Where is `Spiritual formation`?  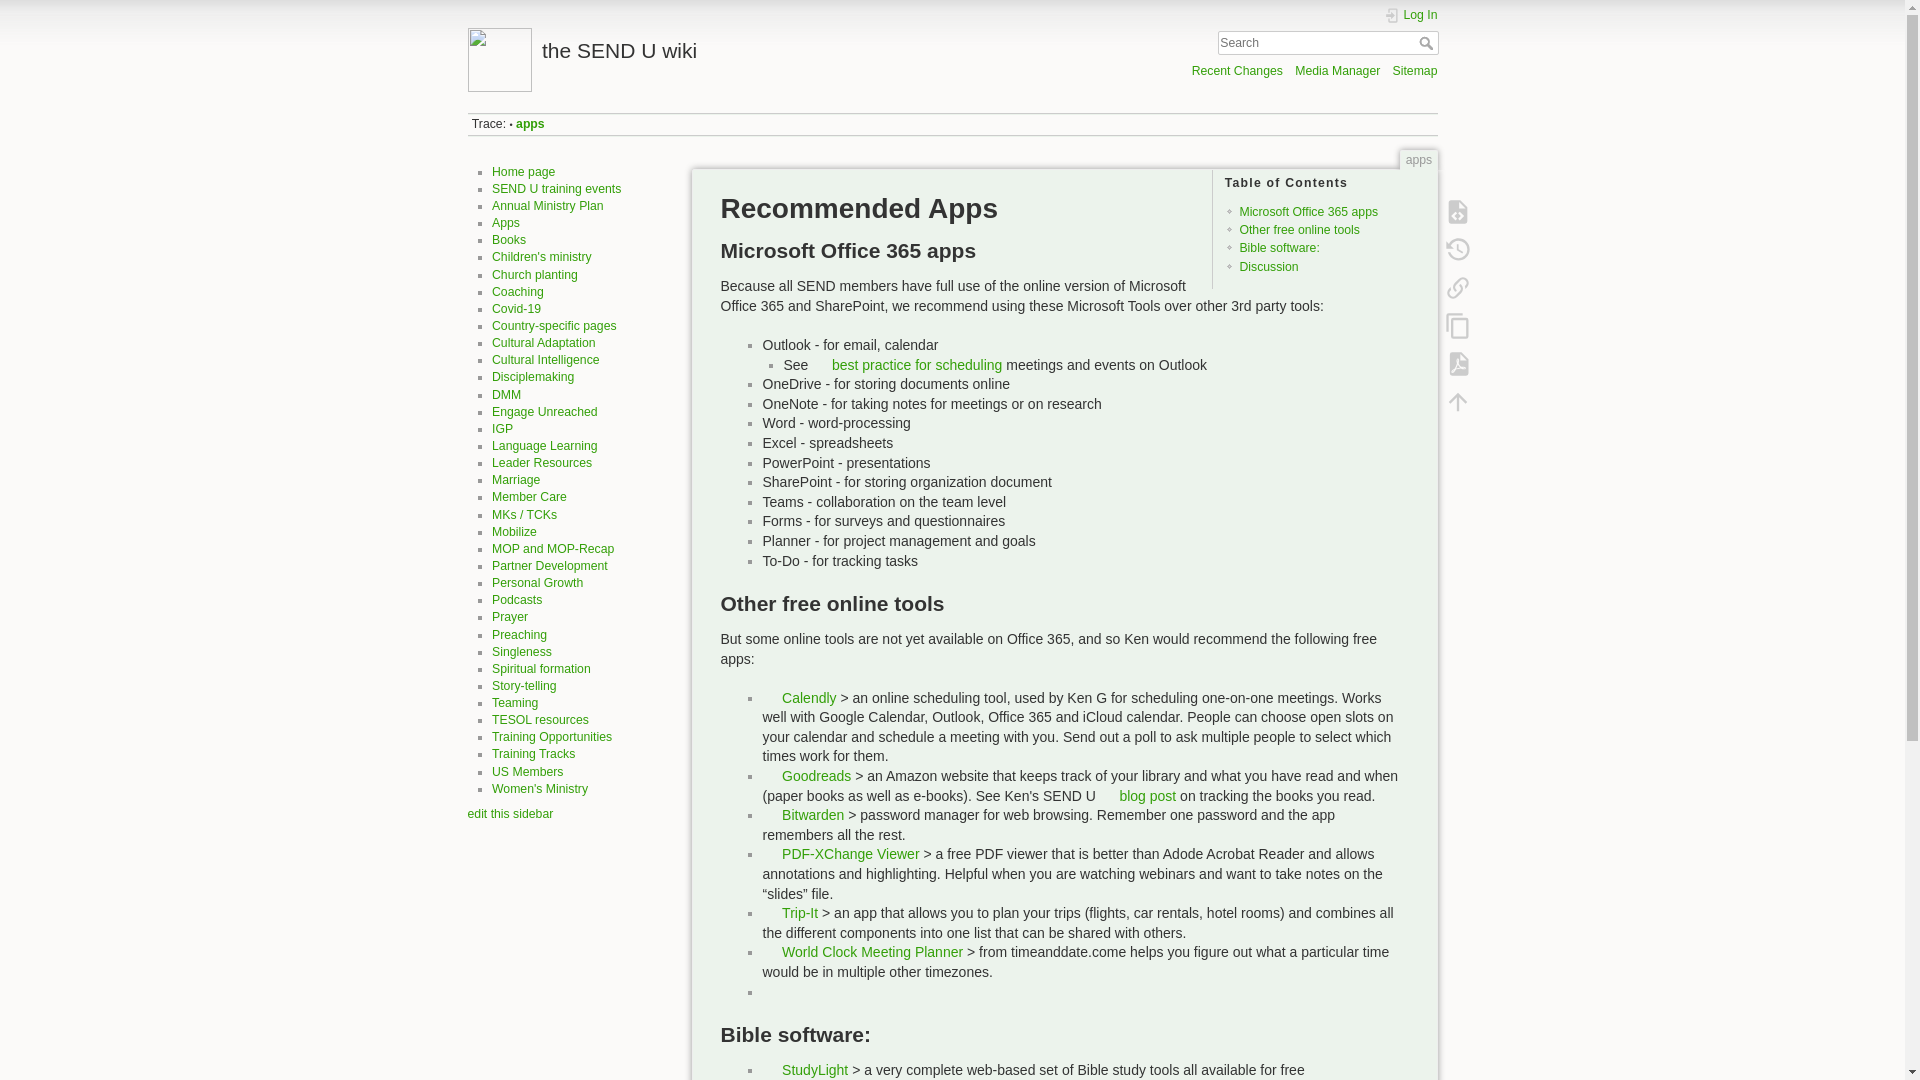 Spiritual formation is located at coordinates (541, 669).